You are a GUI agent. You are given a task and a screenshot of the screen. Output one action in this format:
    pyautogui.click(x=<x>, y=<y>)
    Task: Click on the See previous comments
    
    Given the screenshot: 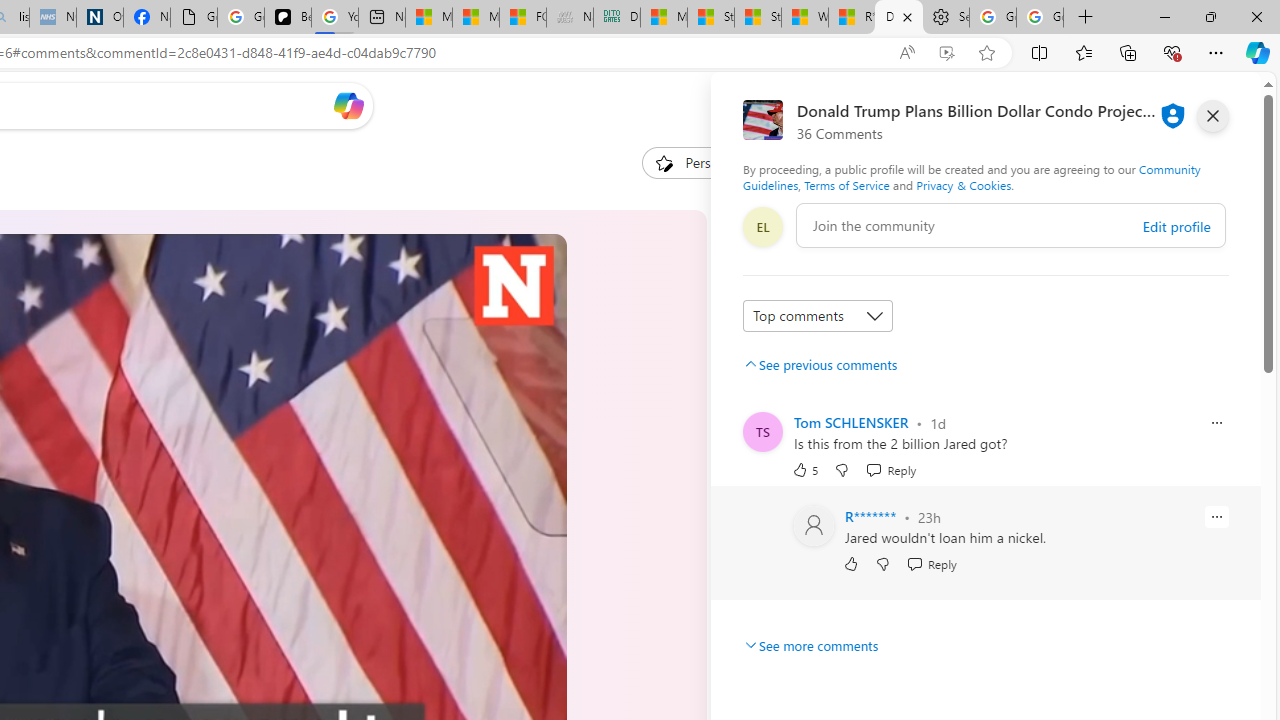 What is the action you would take?
    pyautogui.click(x=820, y=364)
    